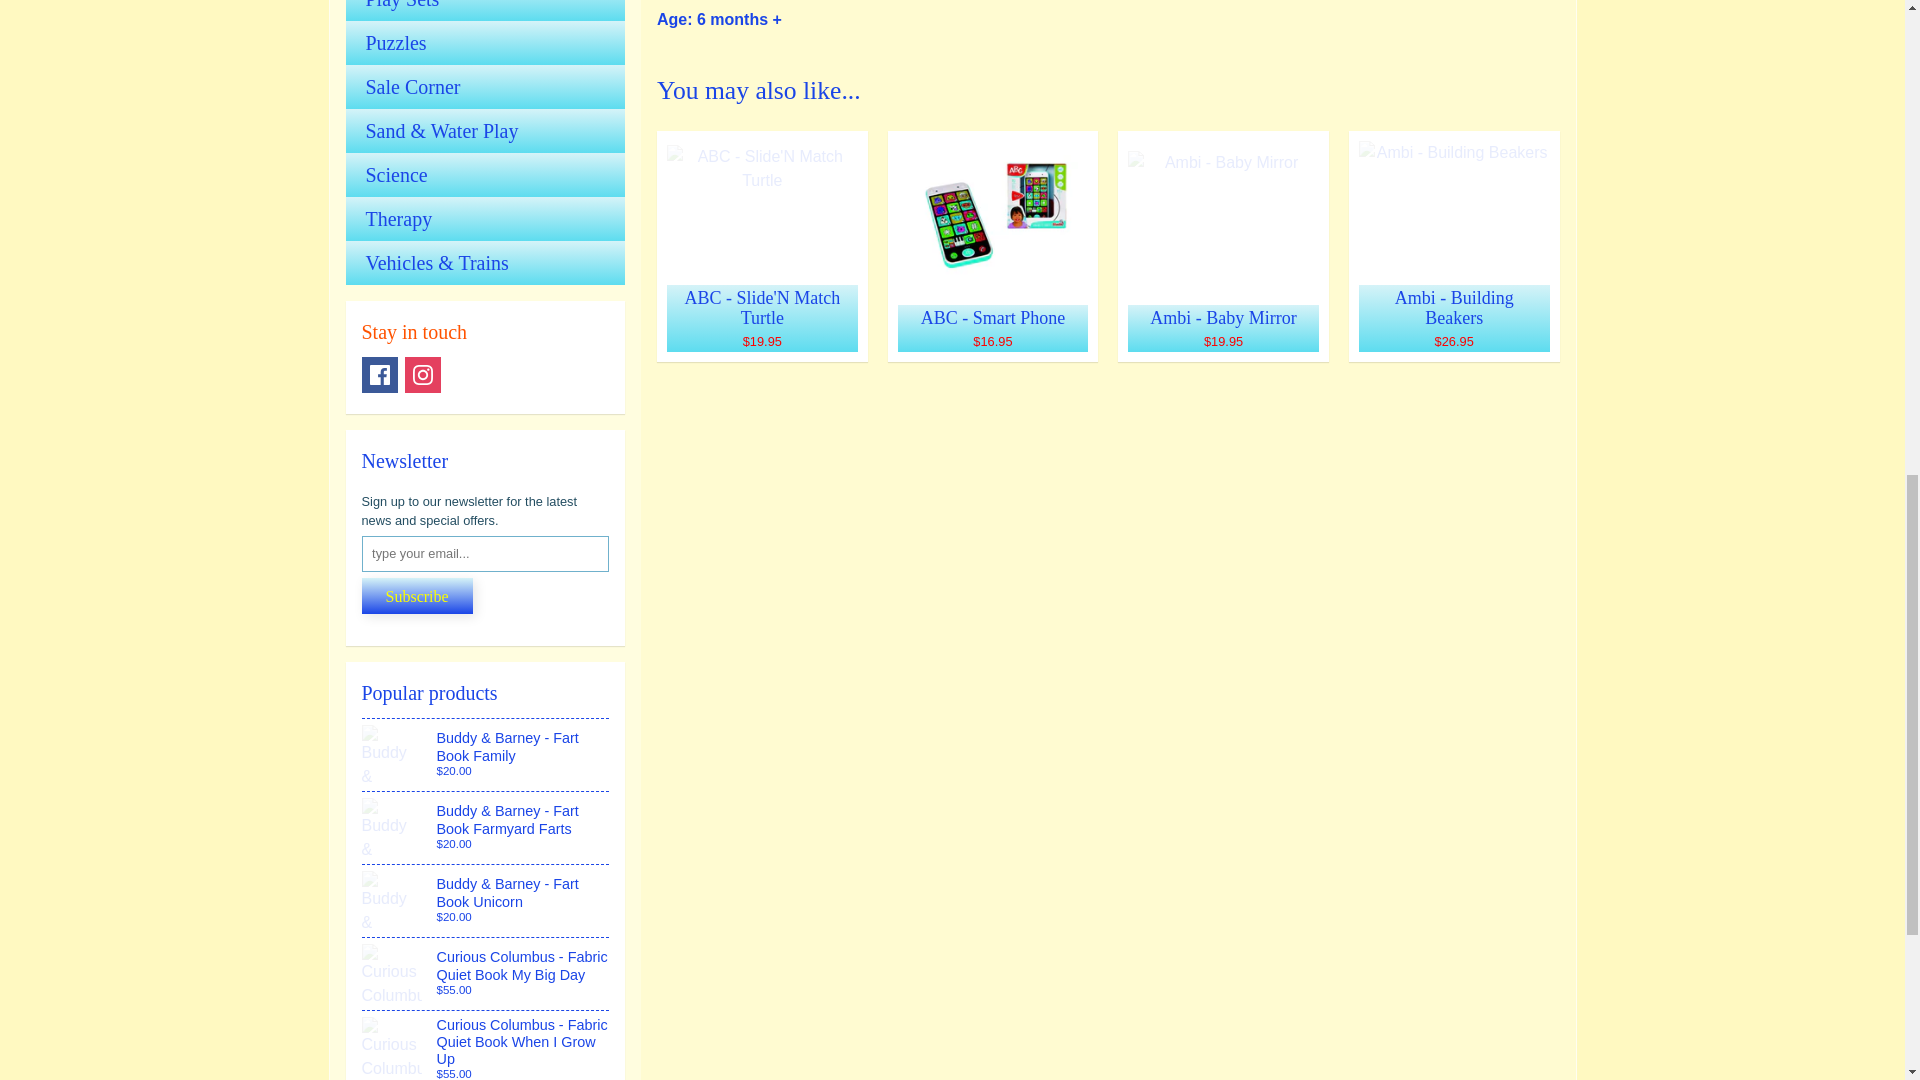  Describe the element at coordinates (992, 246) in the screenshot. I see `ABC - Smart Phone` at that location.